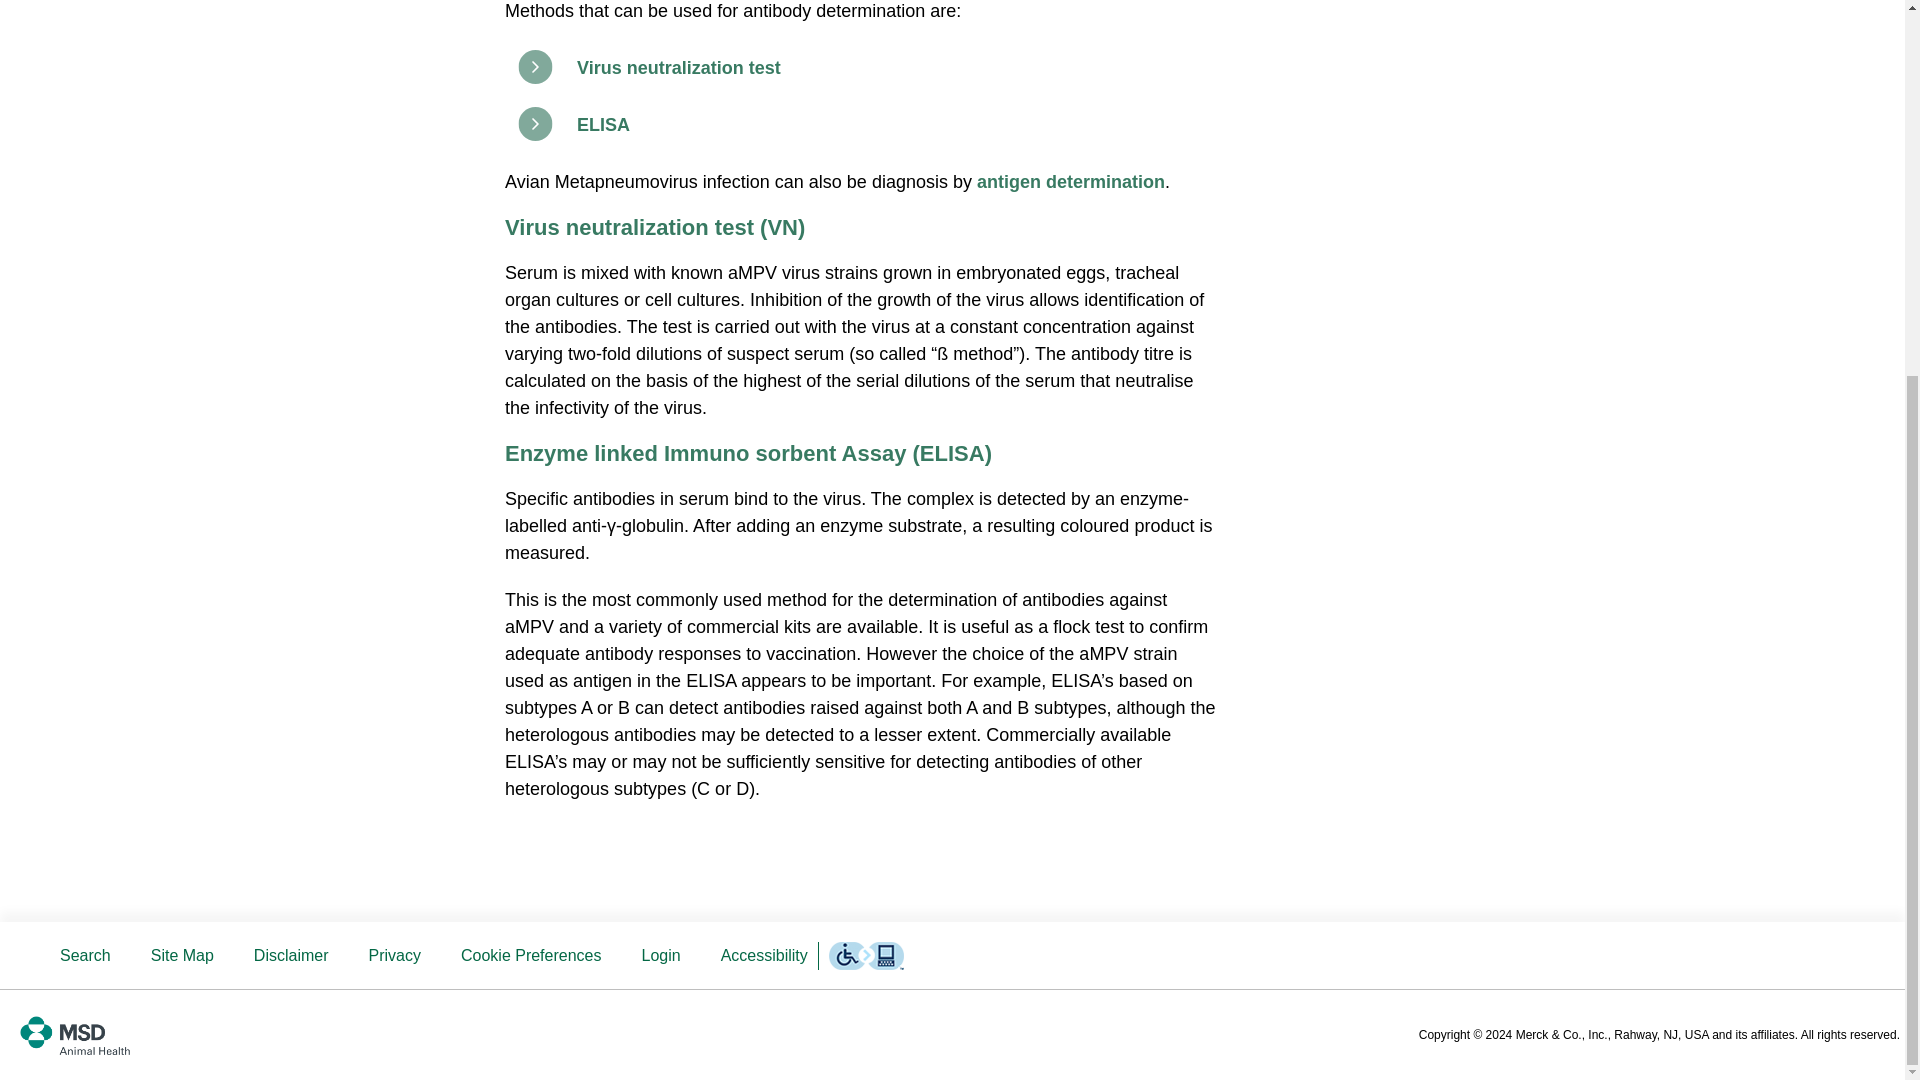 The width and height of the screenshot is (1920, 1080). I want to click on Accessibility, so click(764, 955).